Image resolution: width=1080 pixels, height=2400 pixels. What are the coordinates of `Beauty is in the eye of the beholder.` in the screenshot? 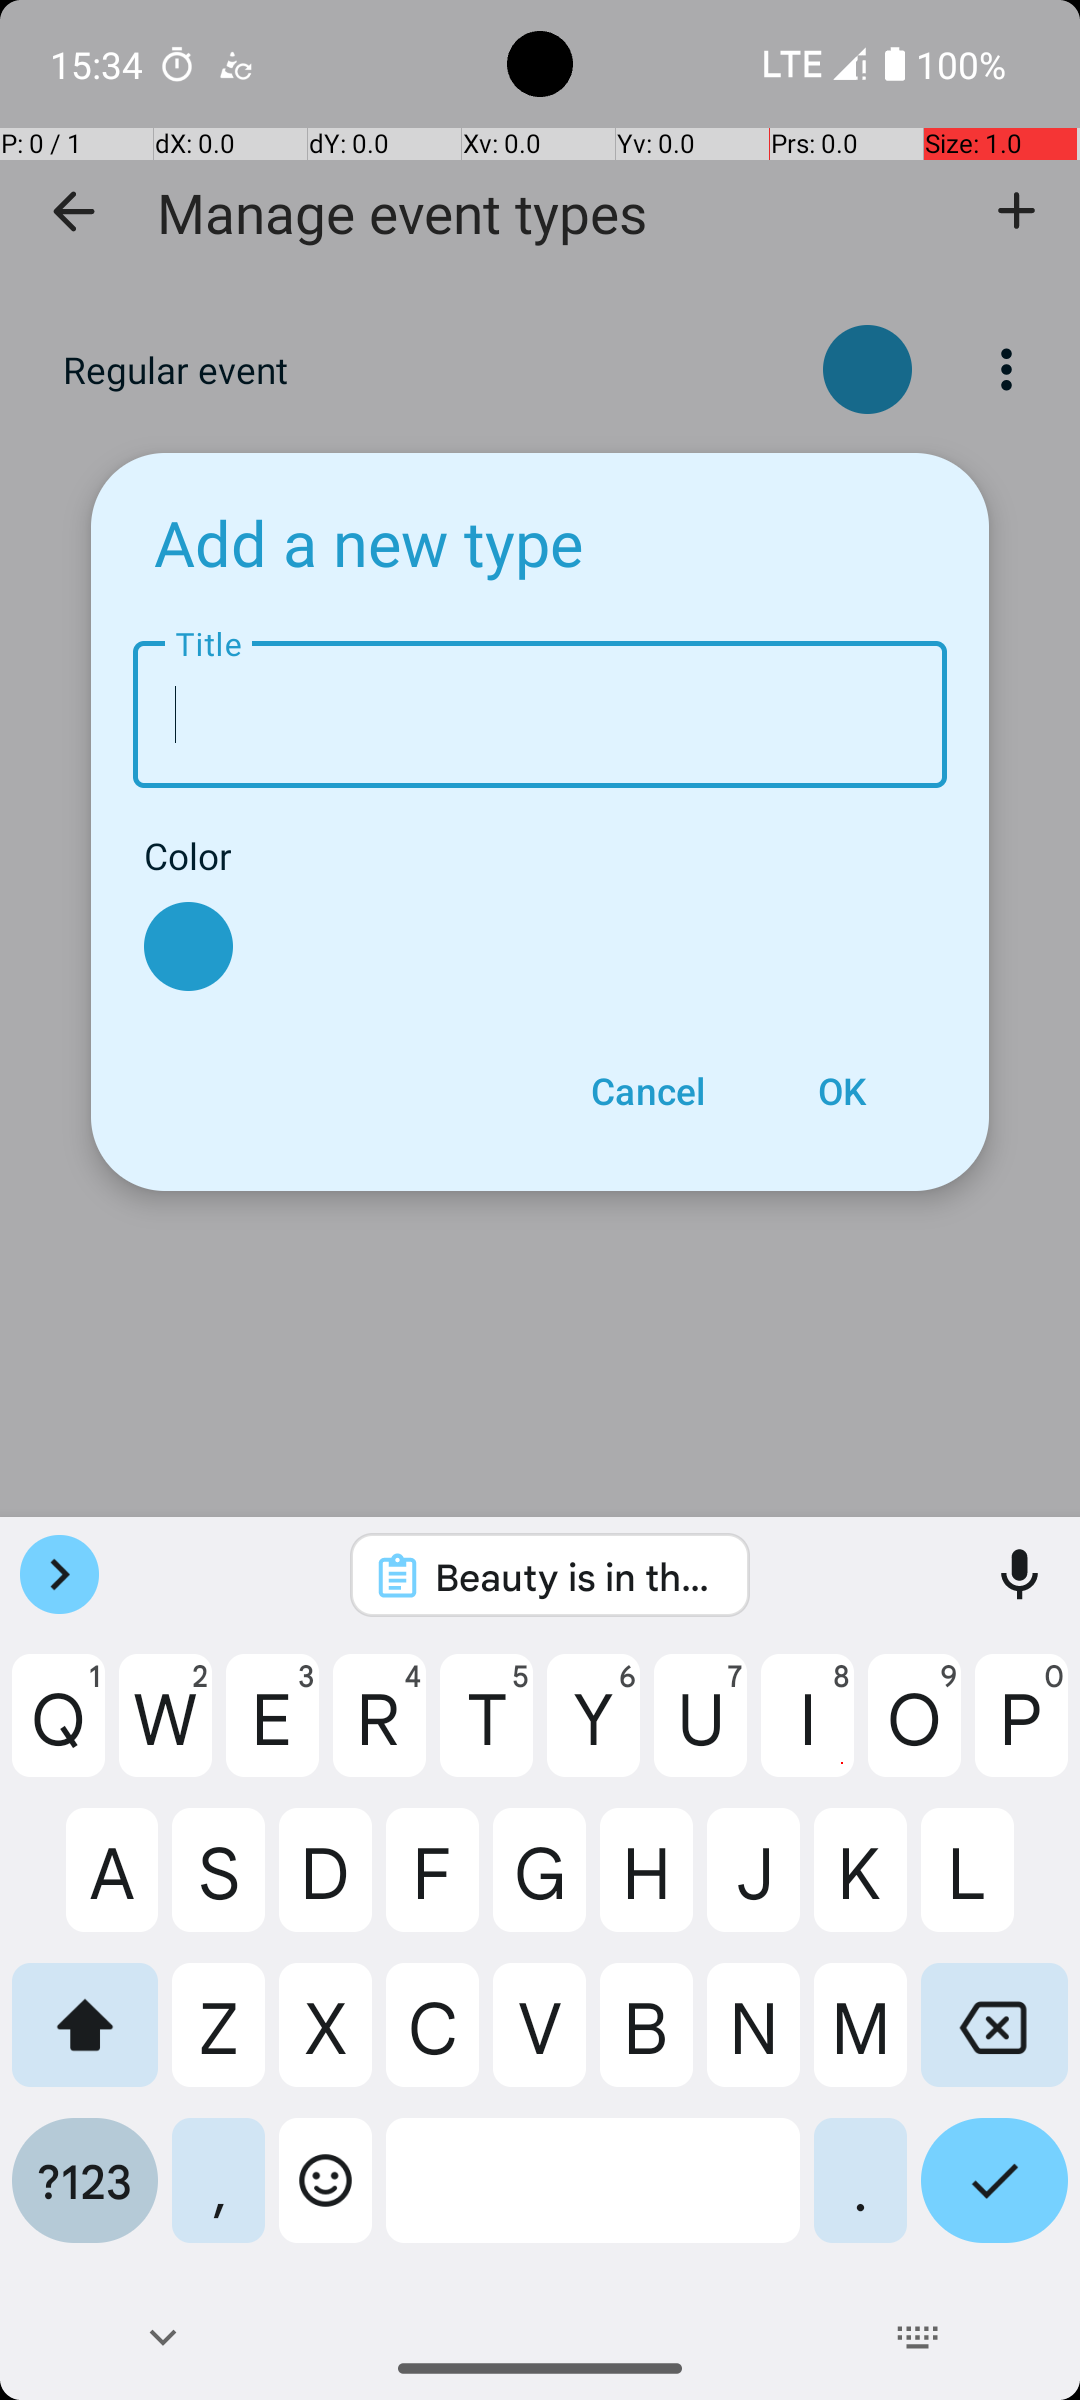 It's located at (576, 1576).